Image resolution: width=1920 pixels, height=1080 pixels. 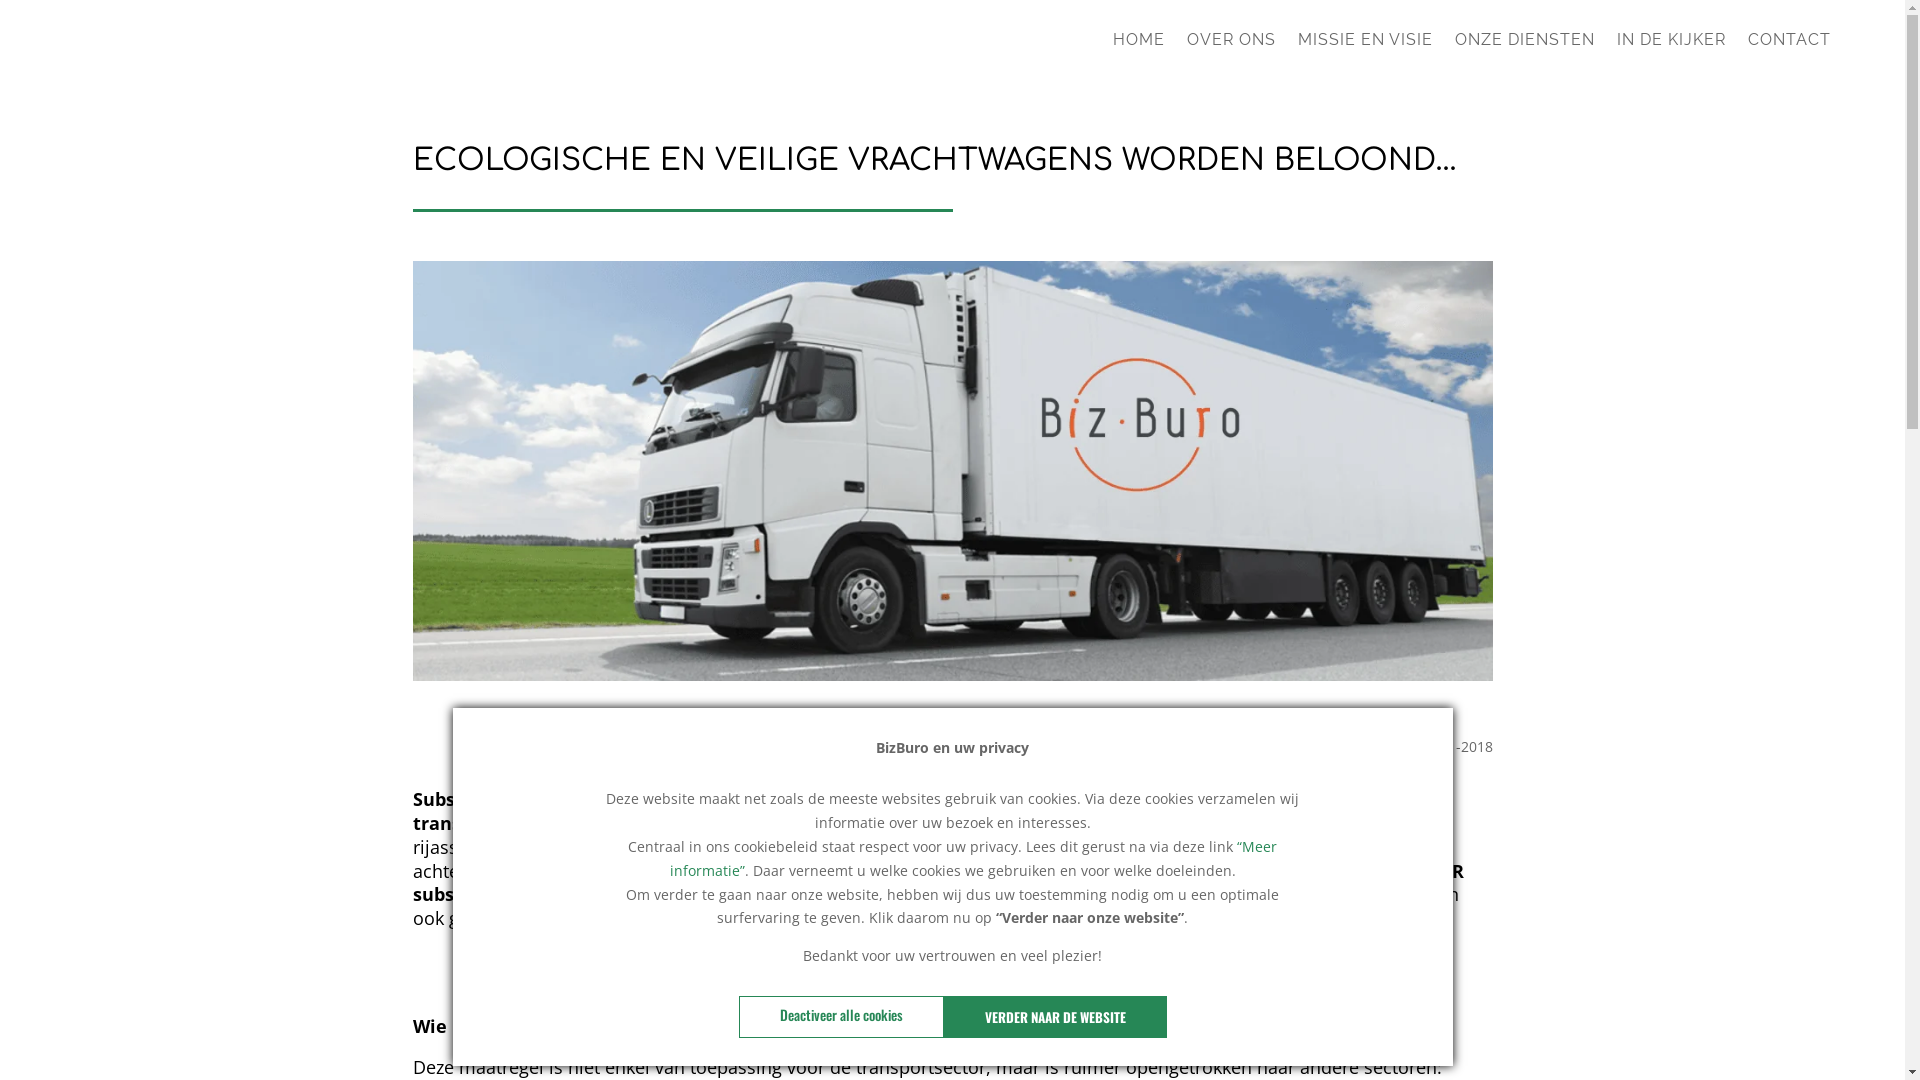 I want to click on OVER ONS, so click(x=1232, y=48).